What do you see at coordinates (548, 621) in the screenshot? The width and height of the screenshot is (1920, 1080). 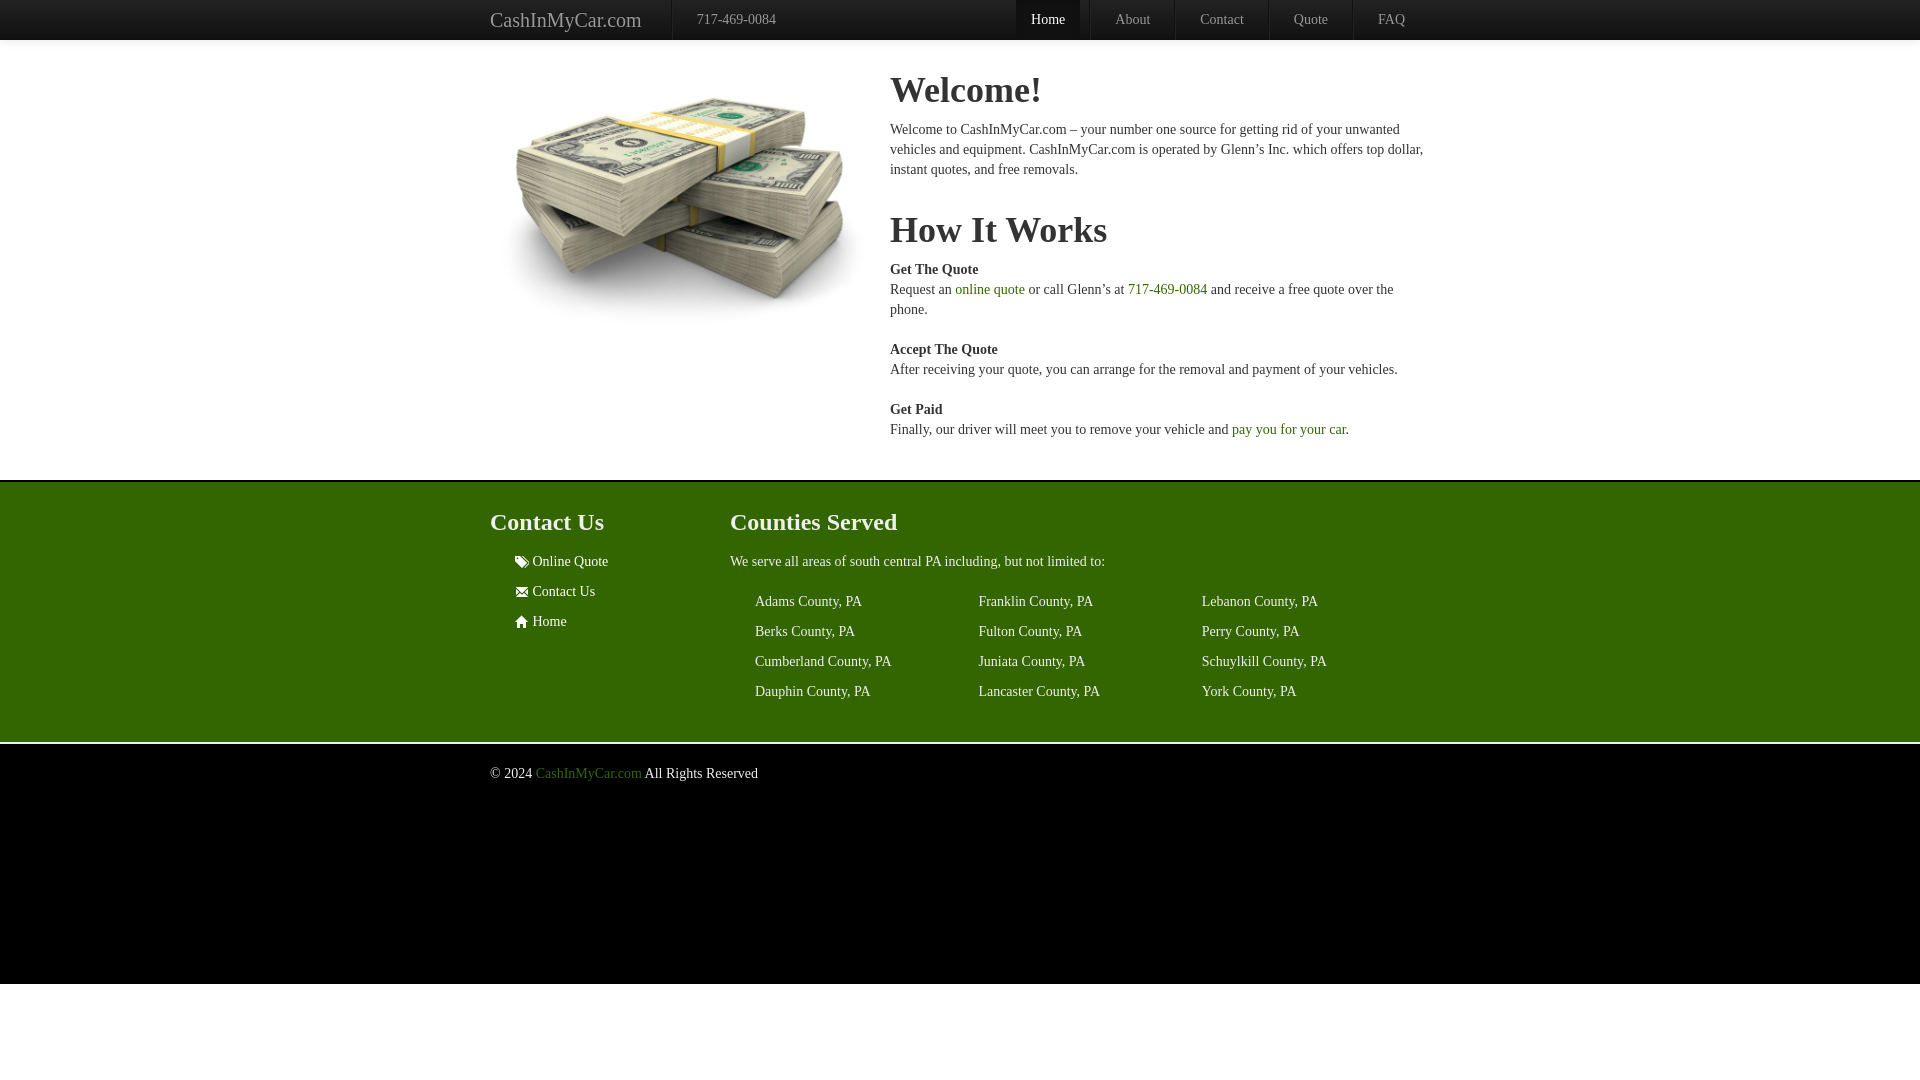 I see `Home` at bounding box center [548, 621].